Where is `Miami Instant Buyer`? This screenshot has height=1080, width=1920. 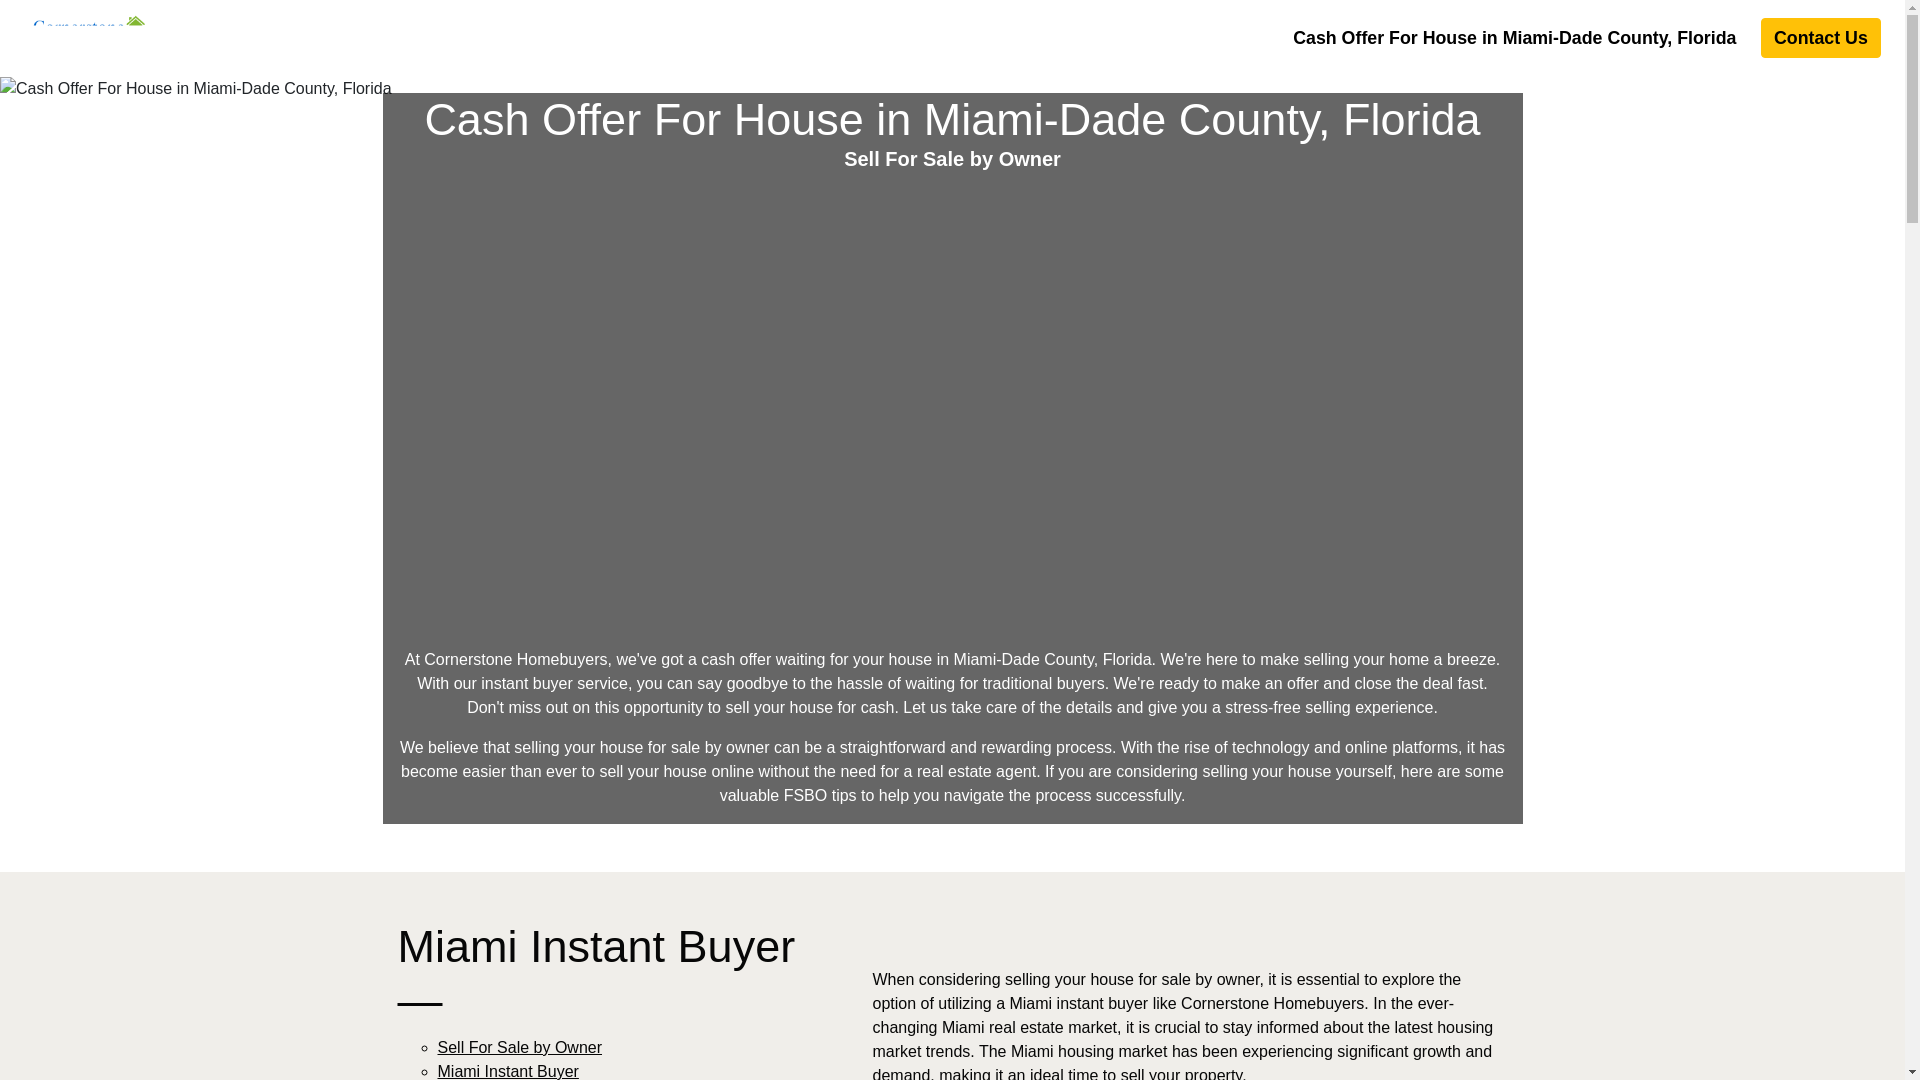 Miami Instant Buyer is located at coordinates (508, 1071).